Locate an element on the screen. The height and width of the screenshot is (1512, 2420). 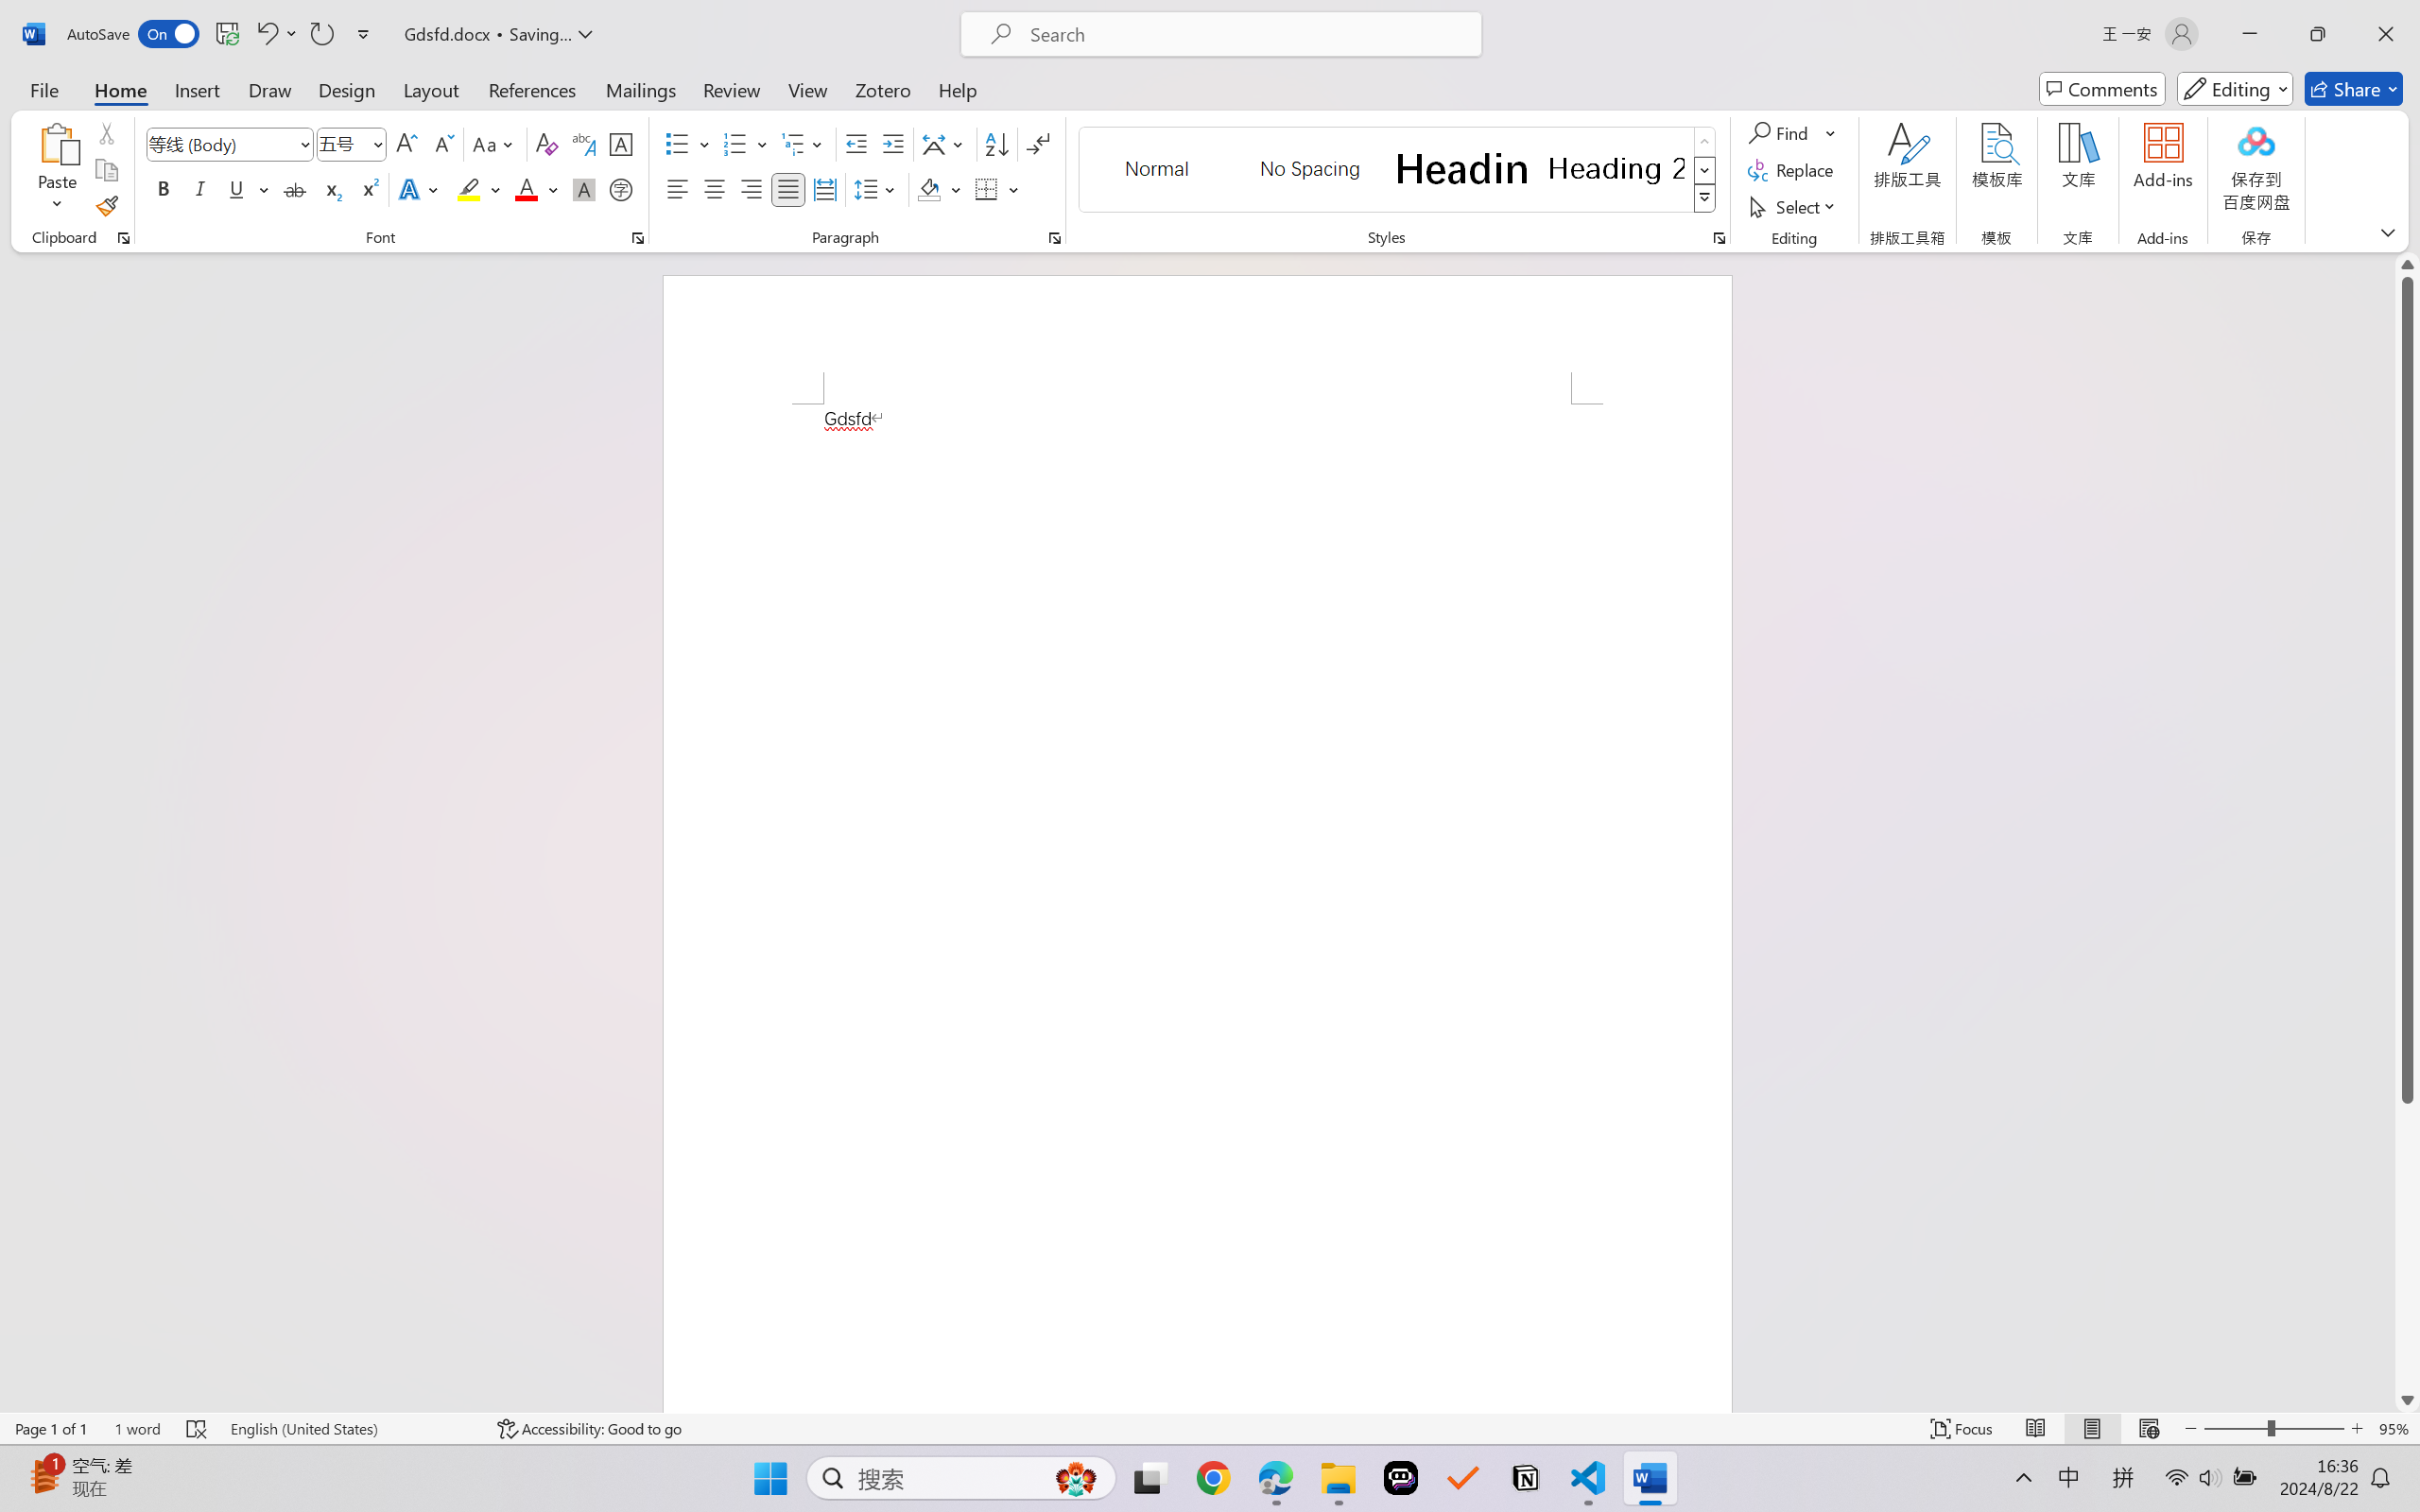
Shading RGB(0, 0, 0) is located at coordinates (928, 189).